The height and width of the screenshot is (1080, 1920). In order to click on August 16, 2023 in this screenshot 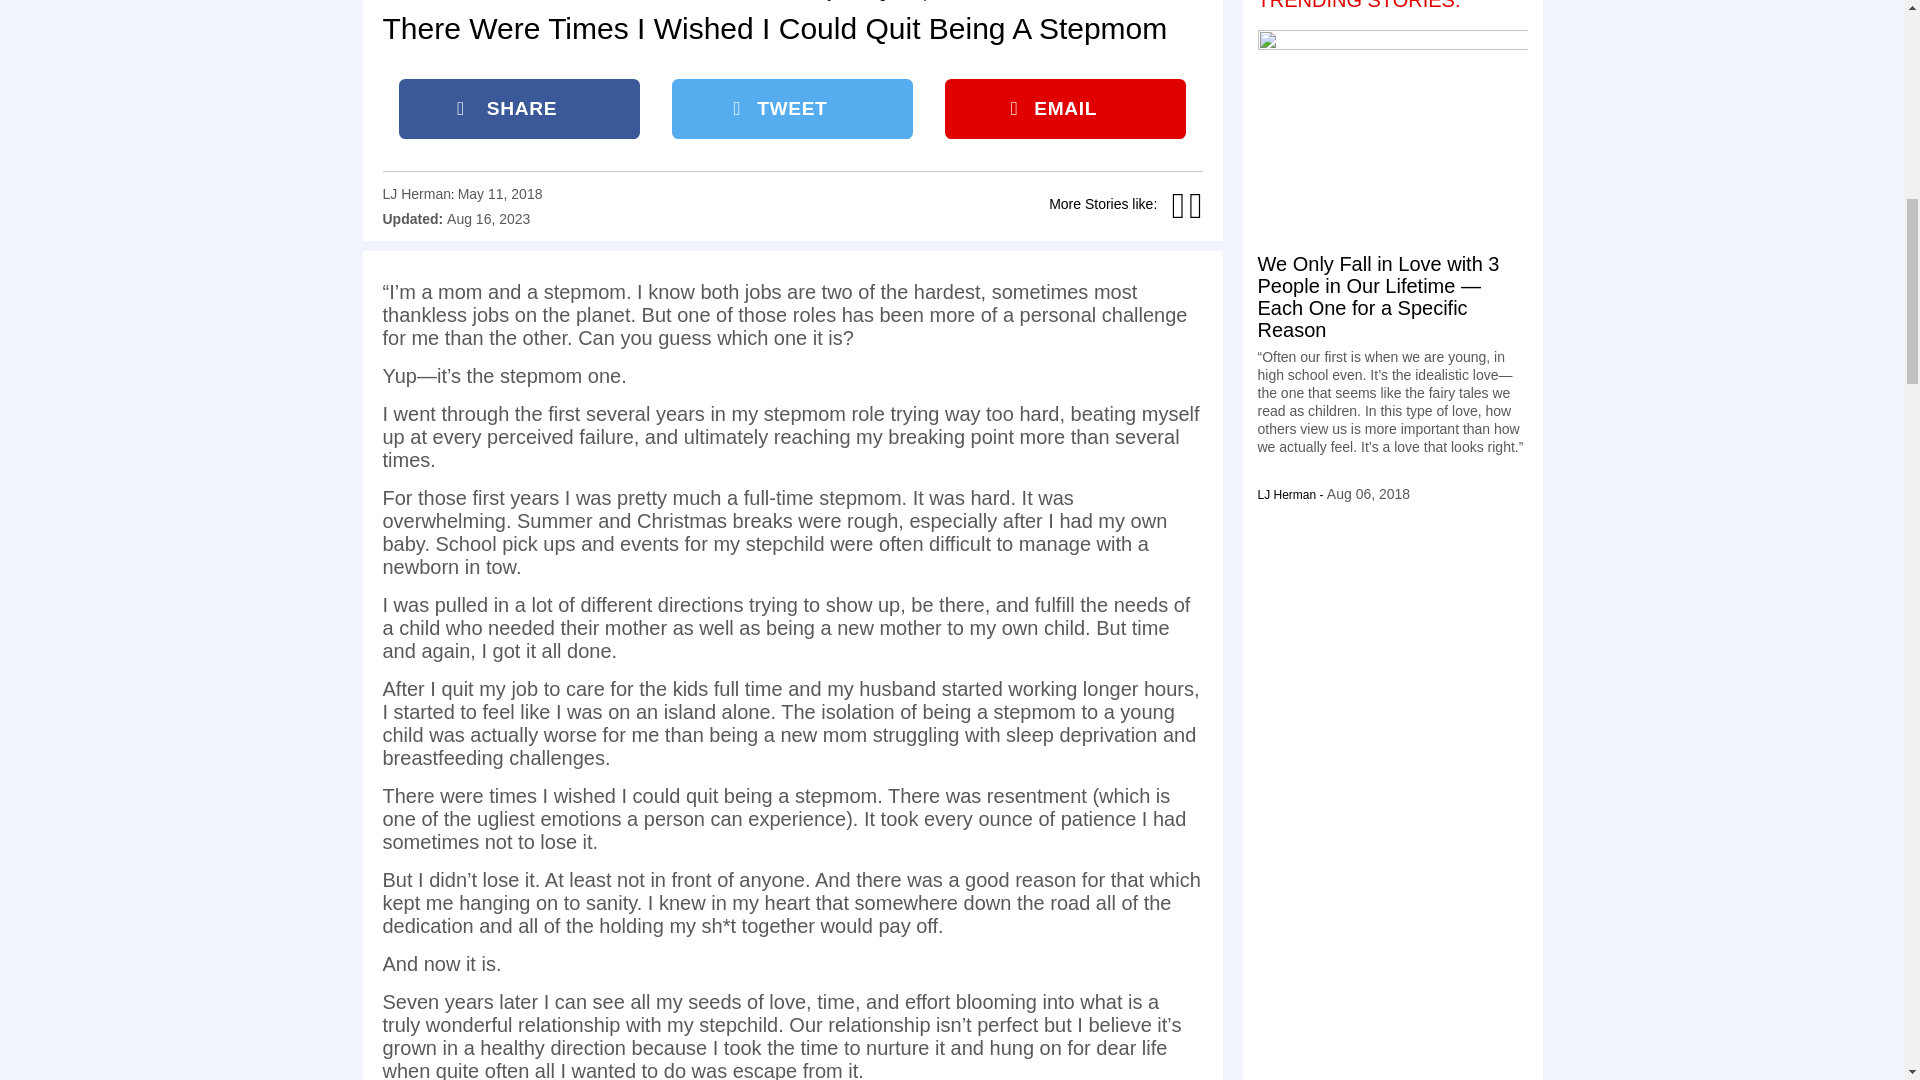, I will do `click(488, 218)`.